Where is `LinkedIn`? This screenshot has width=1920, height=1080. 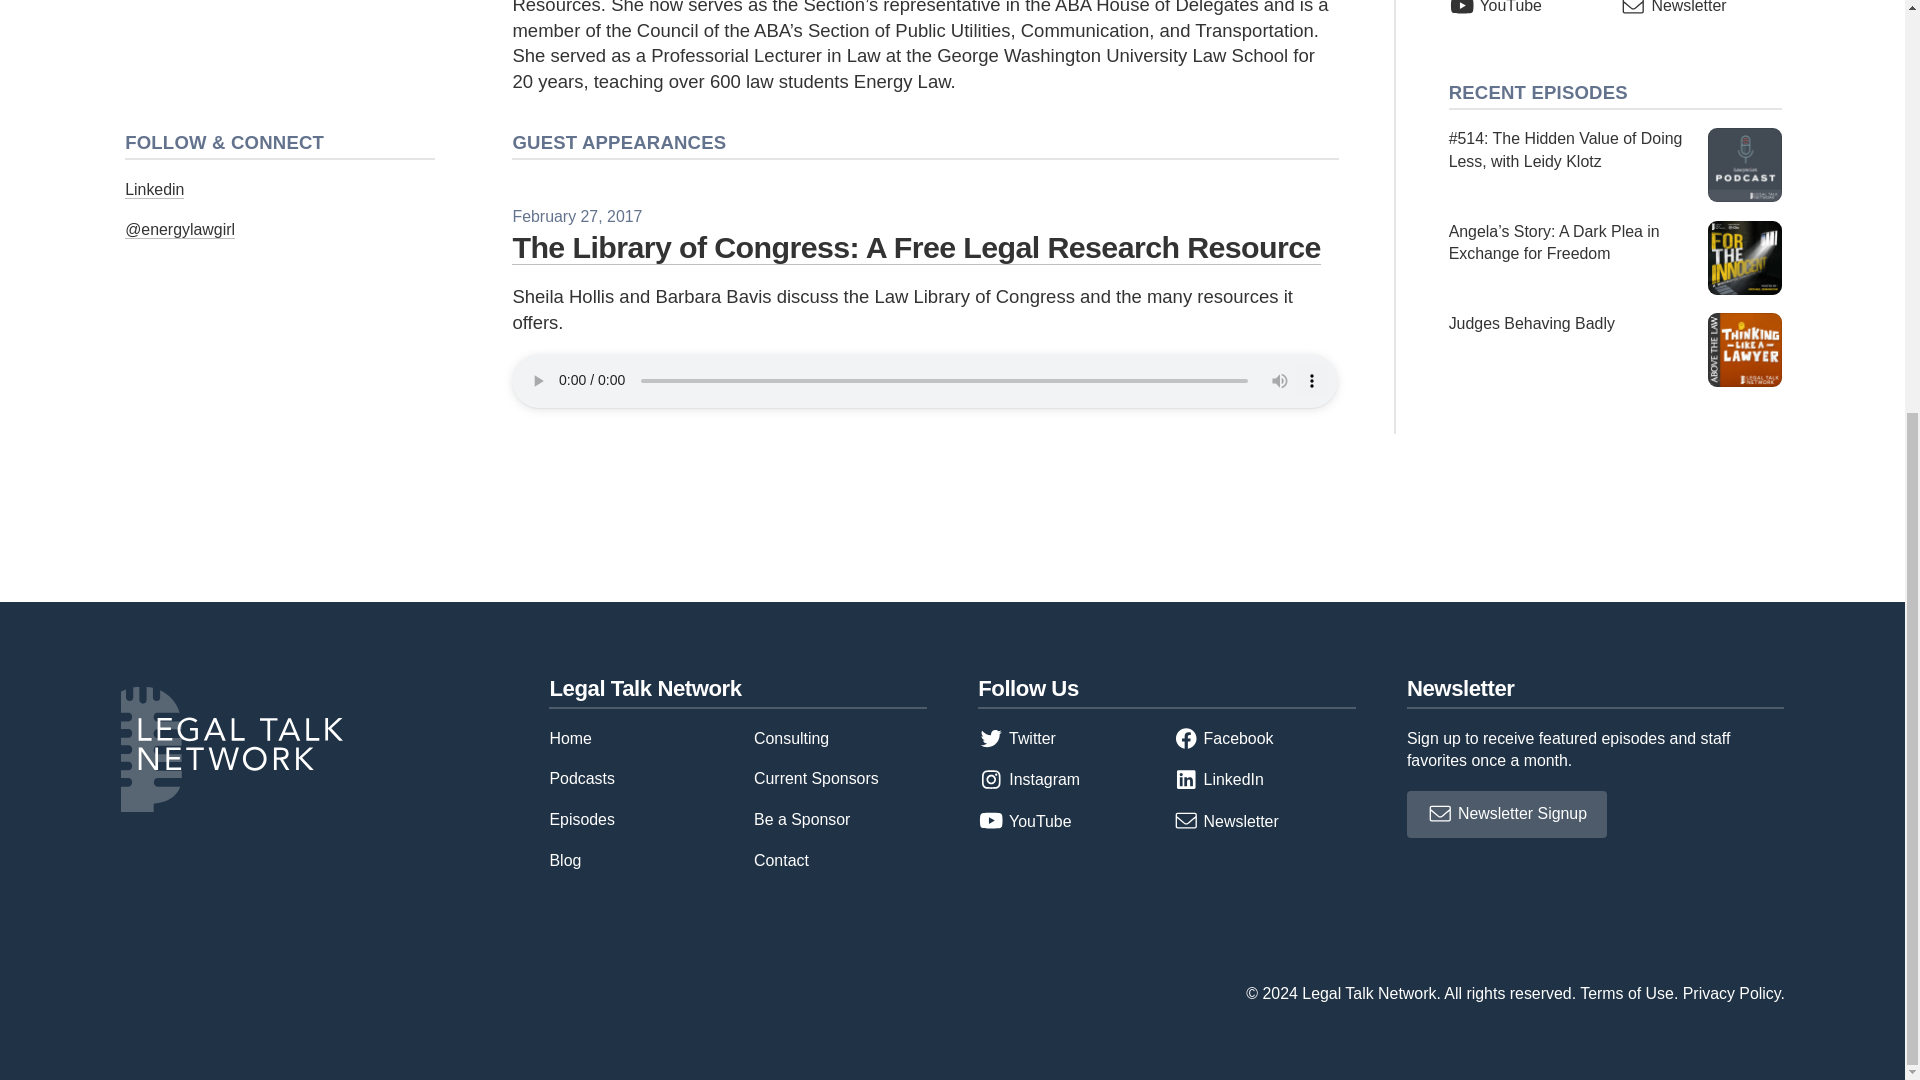 LinkedIn is located at coordinates (1218, 780).